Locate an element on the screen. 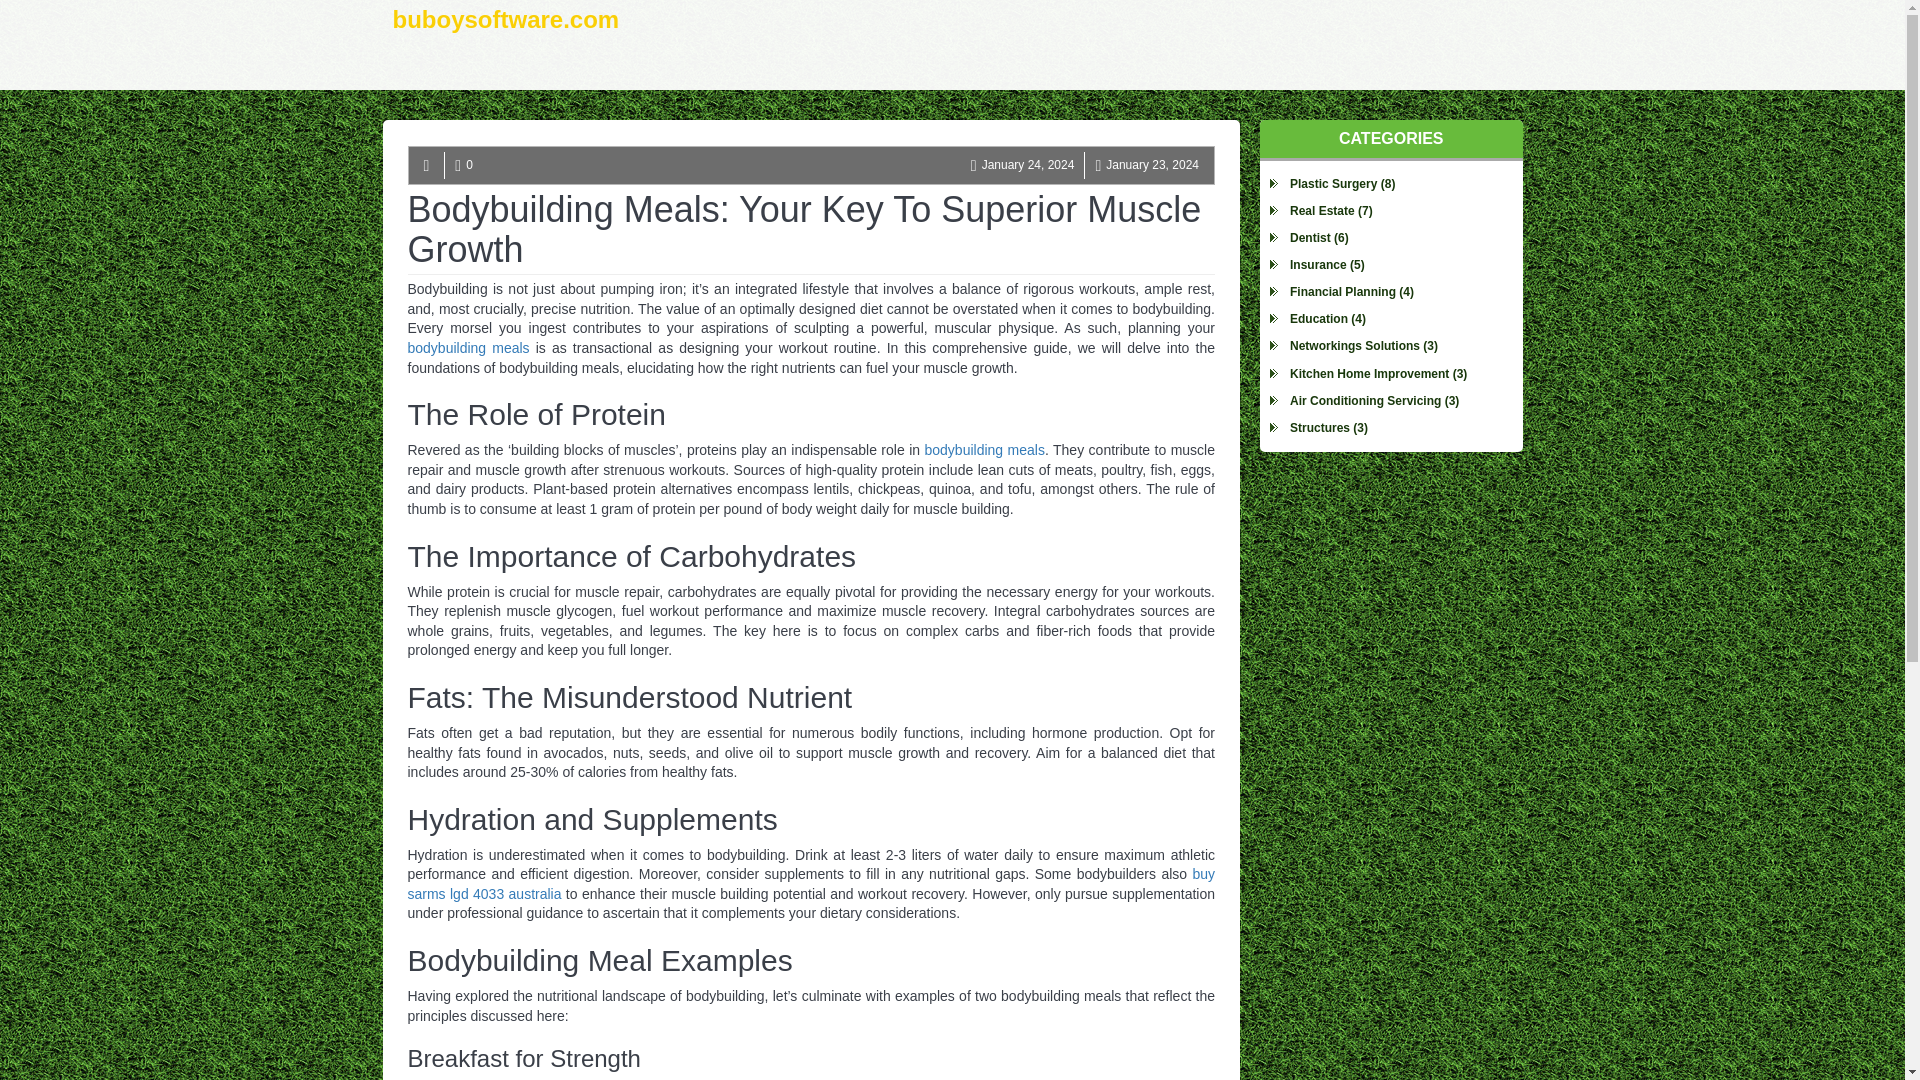  bodybuilding meals is located at coordinates (984, 449).